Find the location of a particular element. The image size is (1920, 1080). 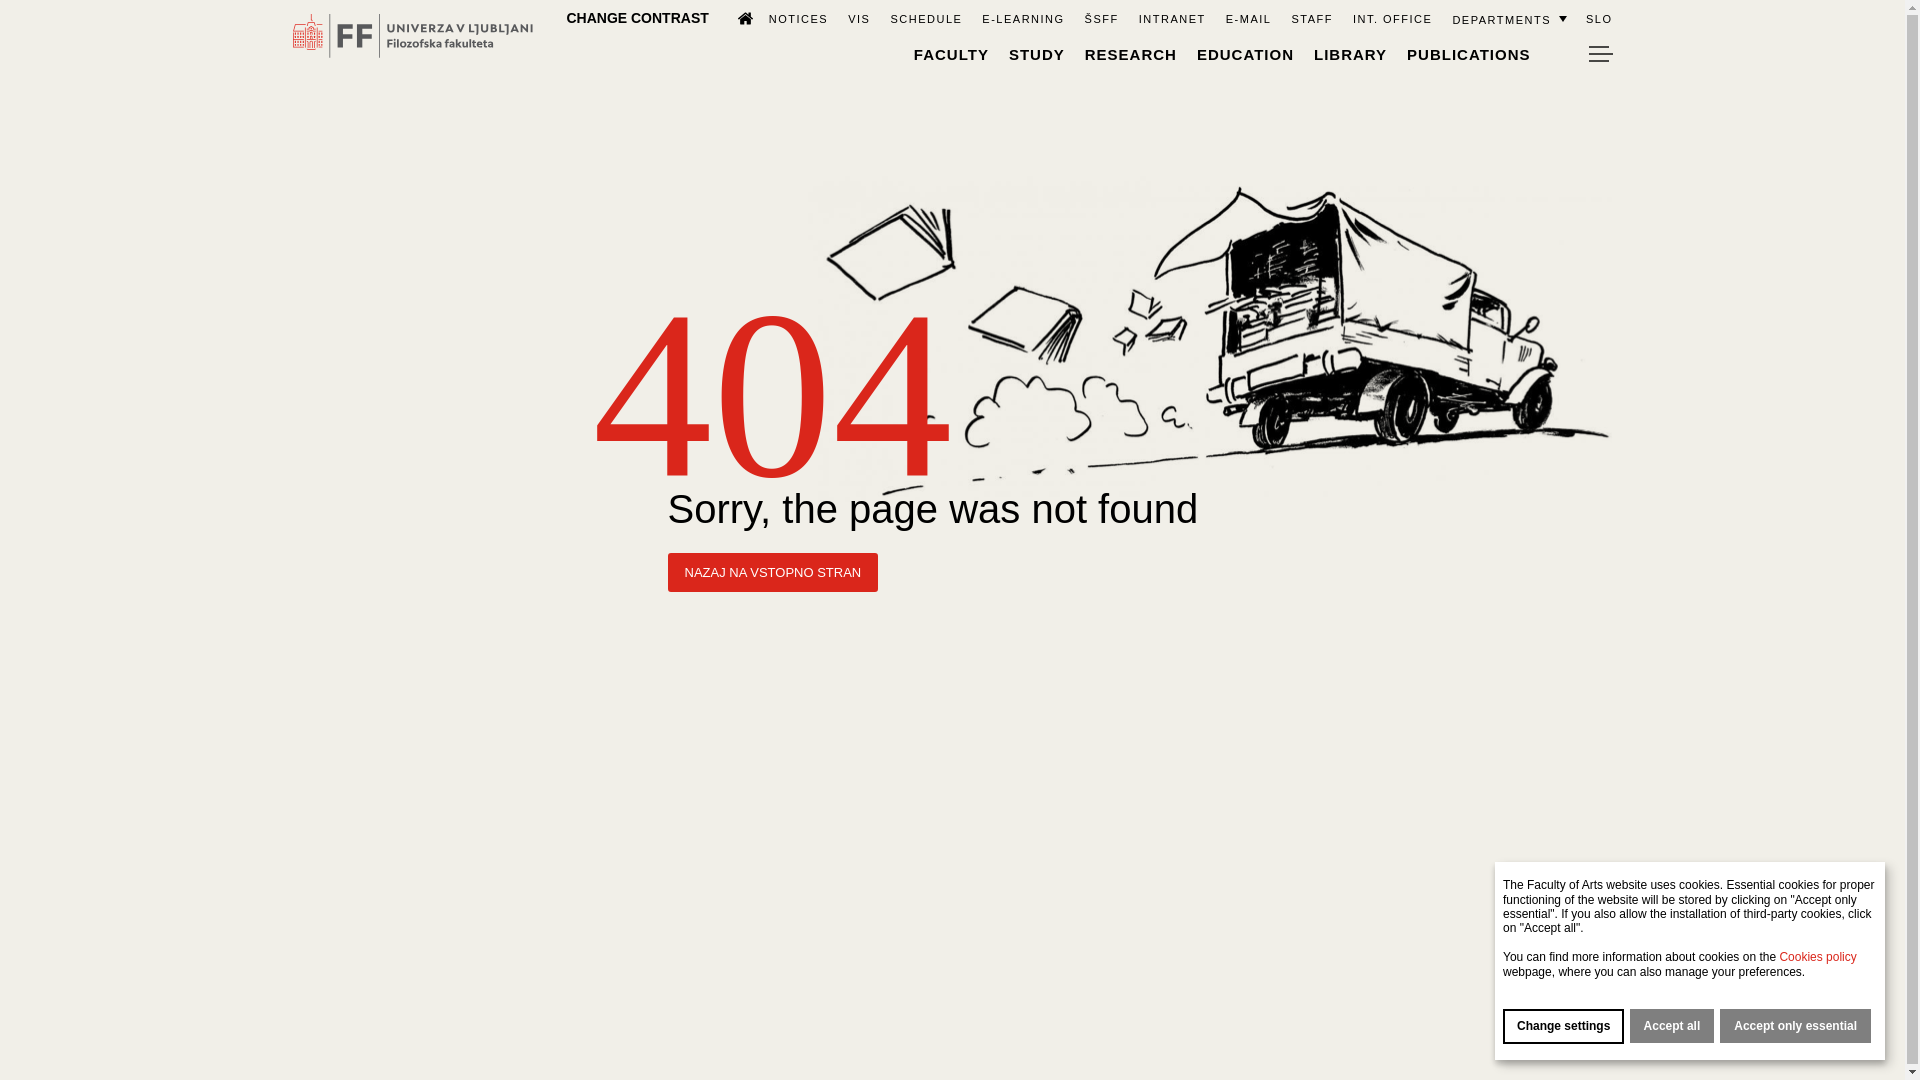

NOTICES is located at coordinates (798, 18).